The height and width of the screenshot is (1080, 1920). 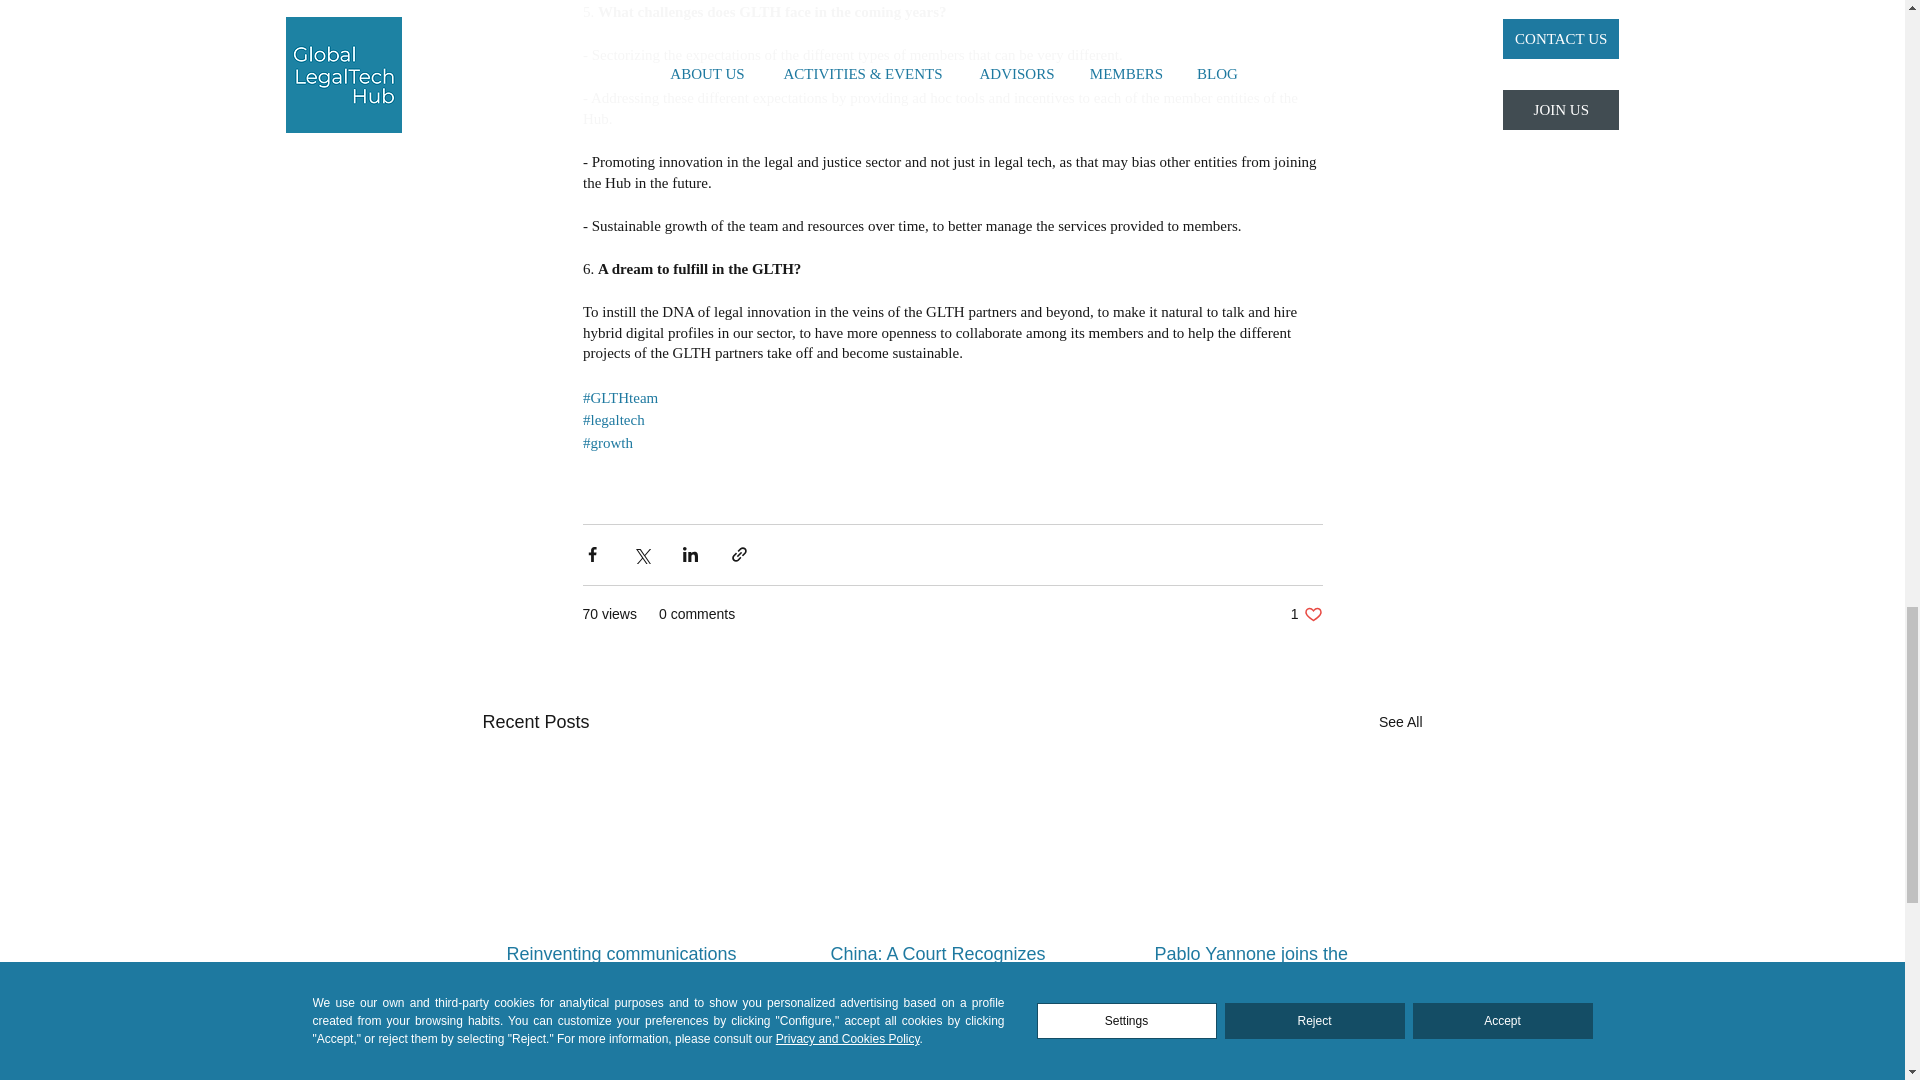 What do you see at coordinates (1388, 1034) in the screenshot?
I see `Post not marked as liked` at bounding box center [1388, 1034].